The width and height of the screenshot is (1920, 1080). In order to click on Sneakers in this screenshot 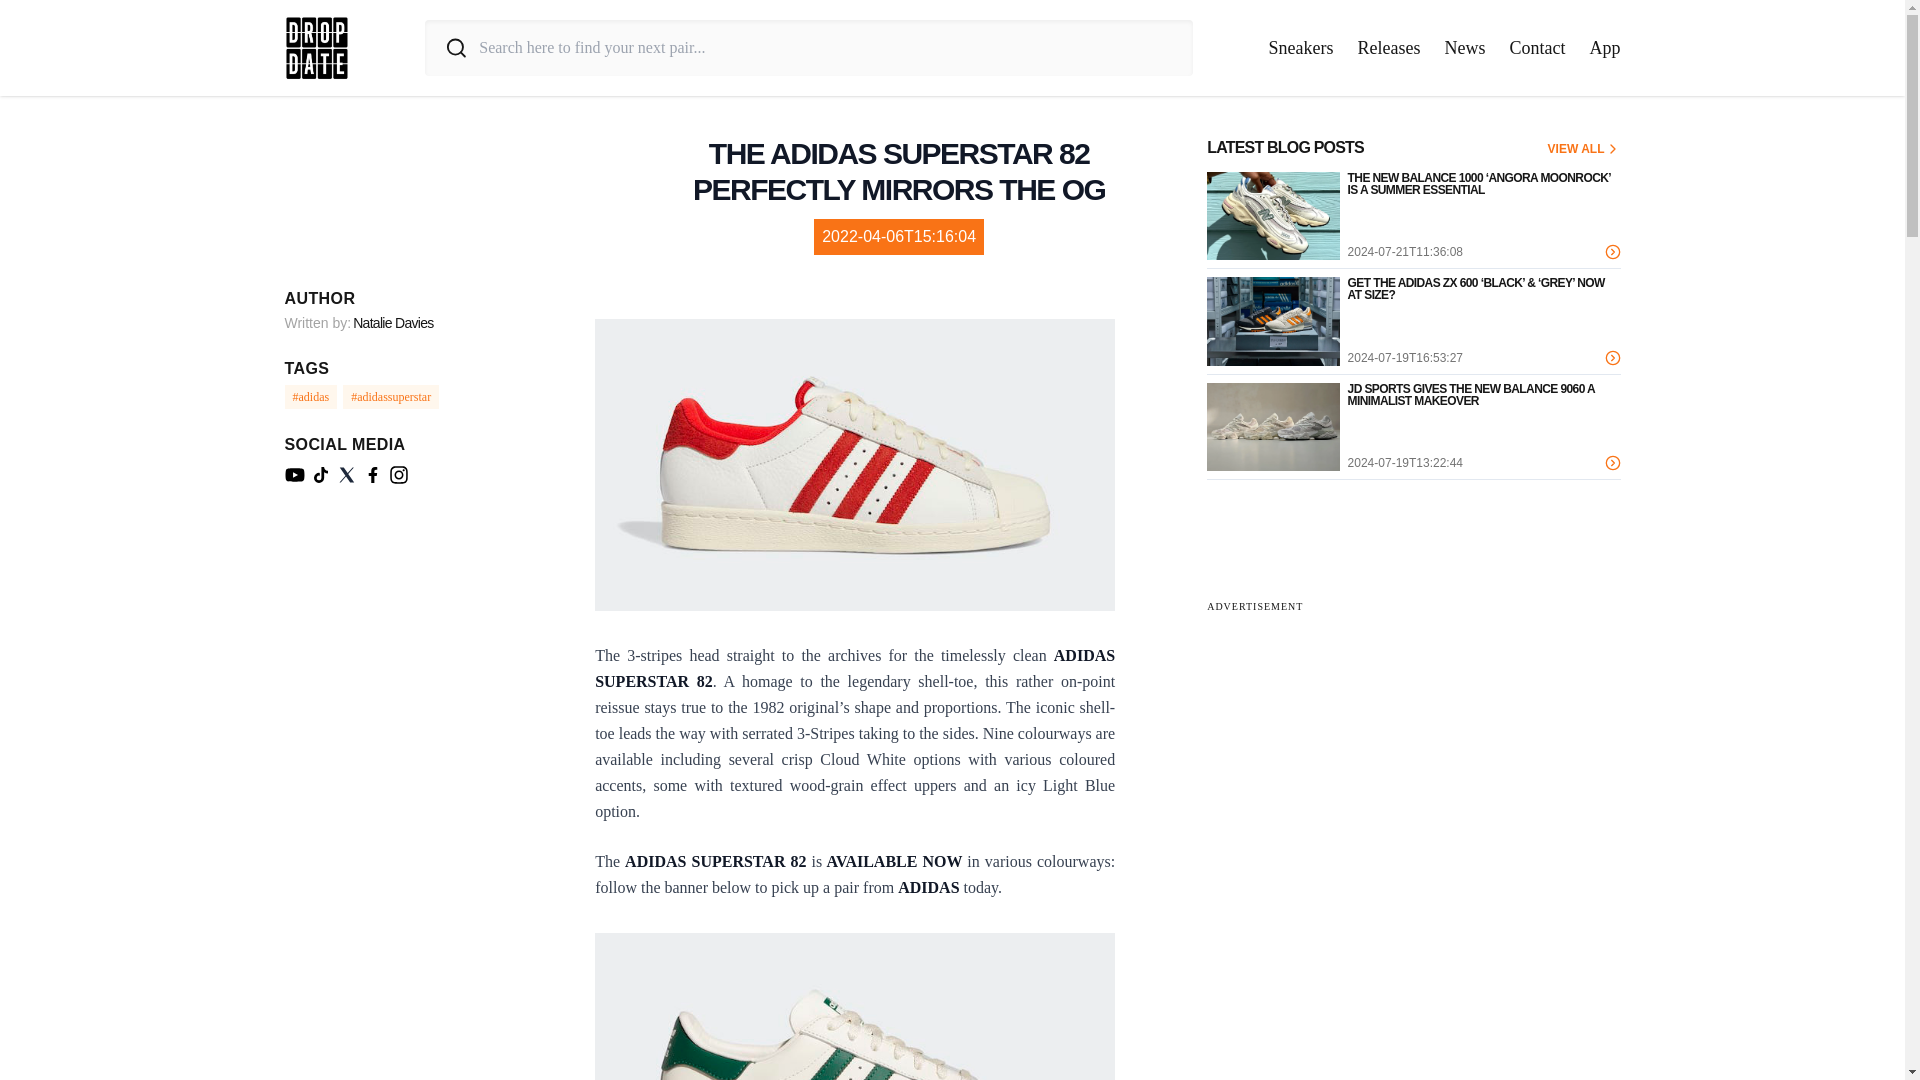, I will do `click(1302, 48)`.